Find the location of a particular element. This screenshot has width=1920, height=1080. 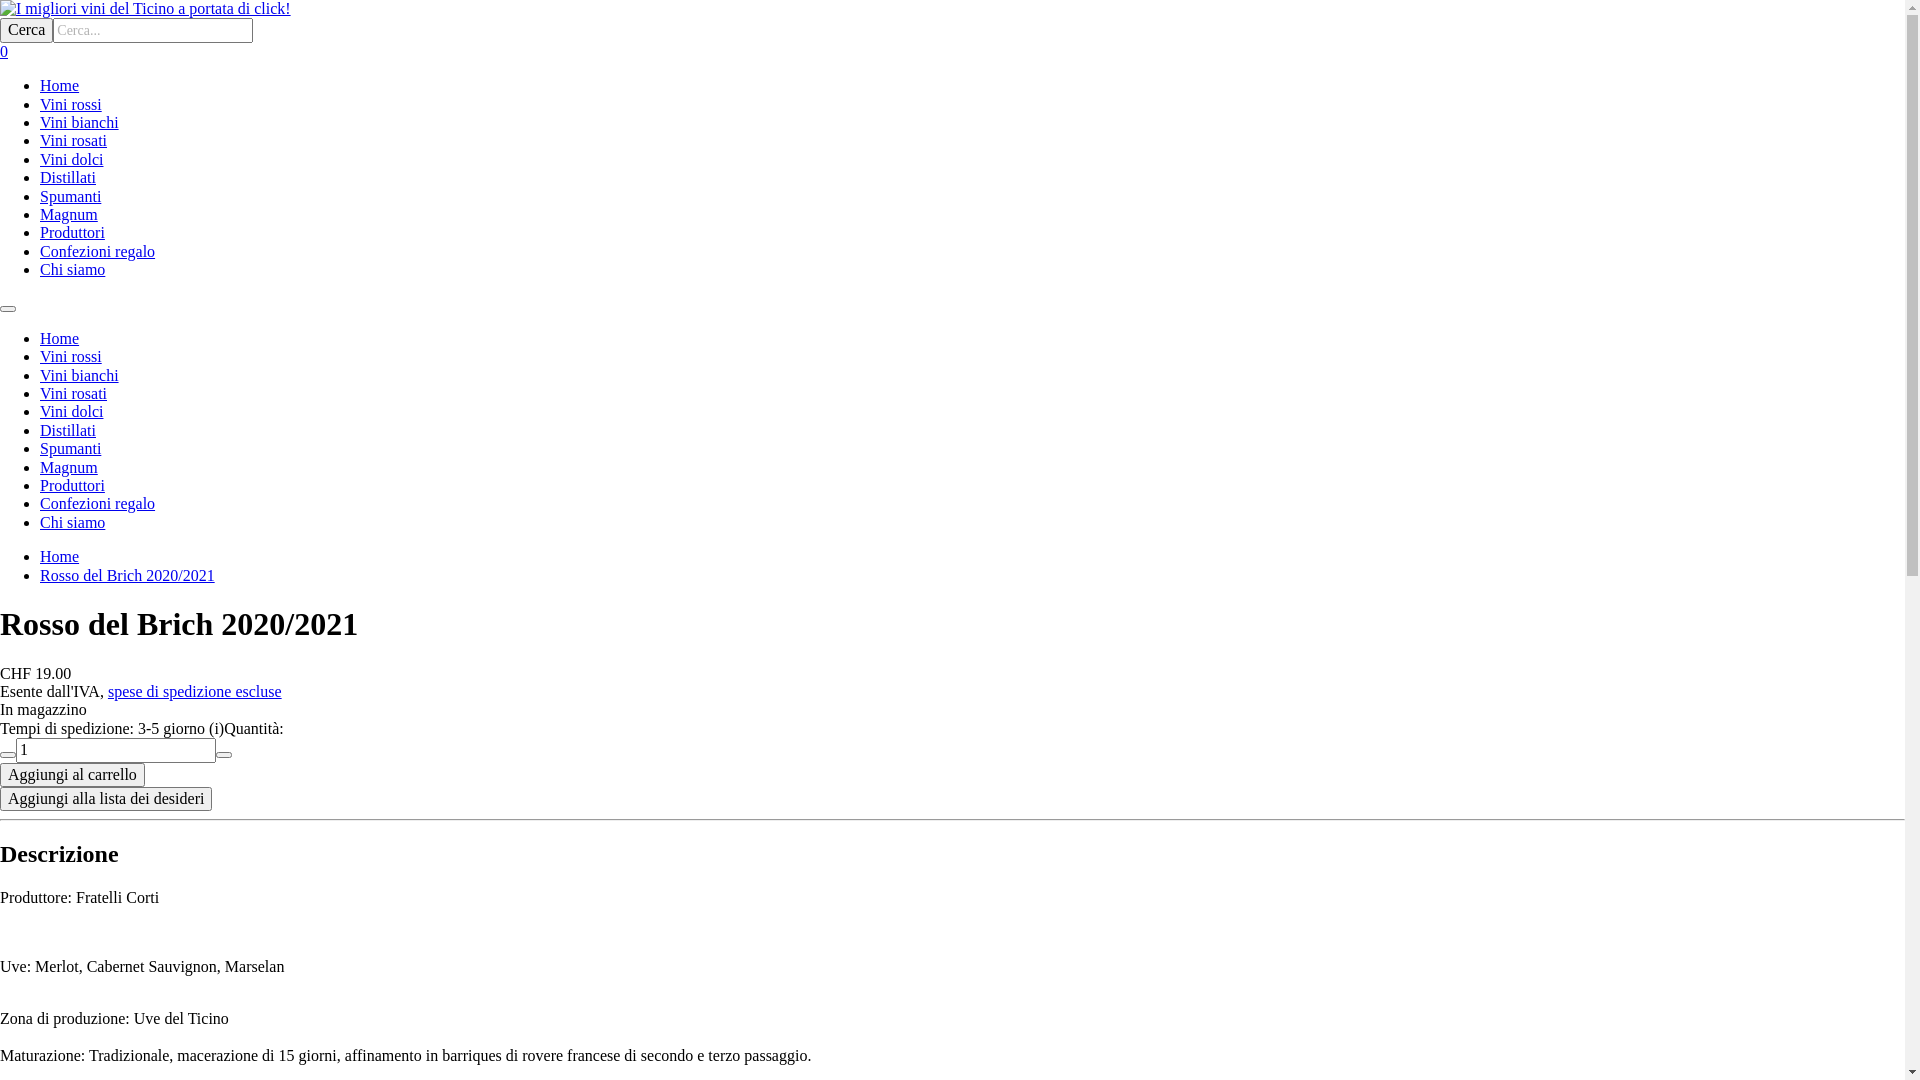

Vini rosati is located at coordinates (74, 140).